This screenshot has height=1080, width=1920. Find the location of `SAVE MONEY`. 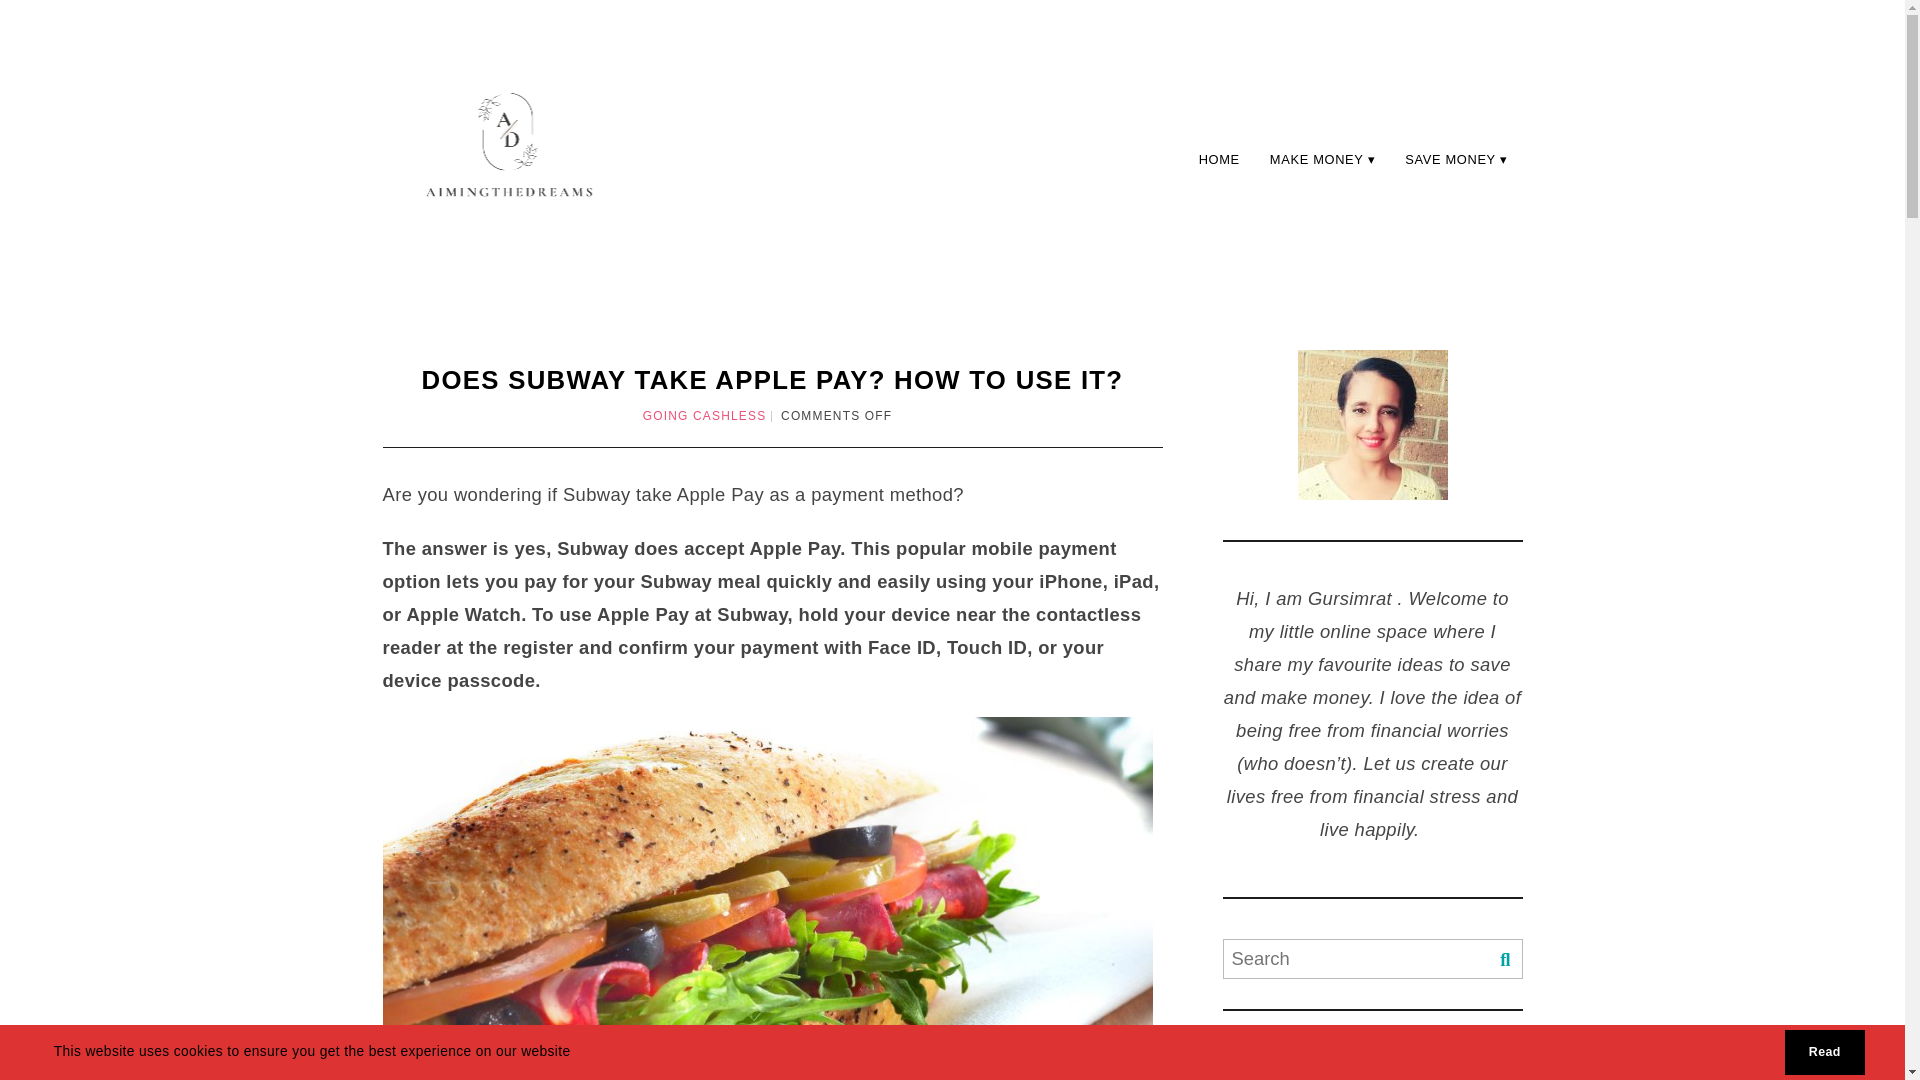

SAVE MONEY is located at coordinates (1456, 160).